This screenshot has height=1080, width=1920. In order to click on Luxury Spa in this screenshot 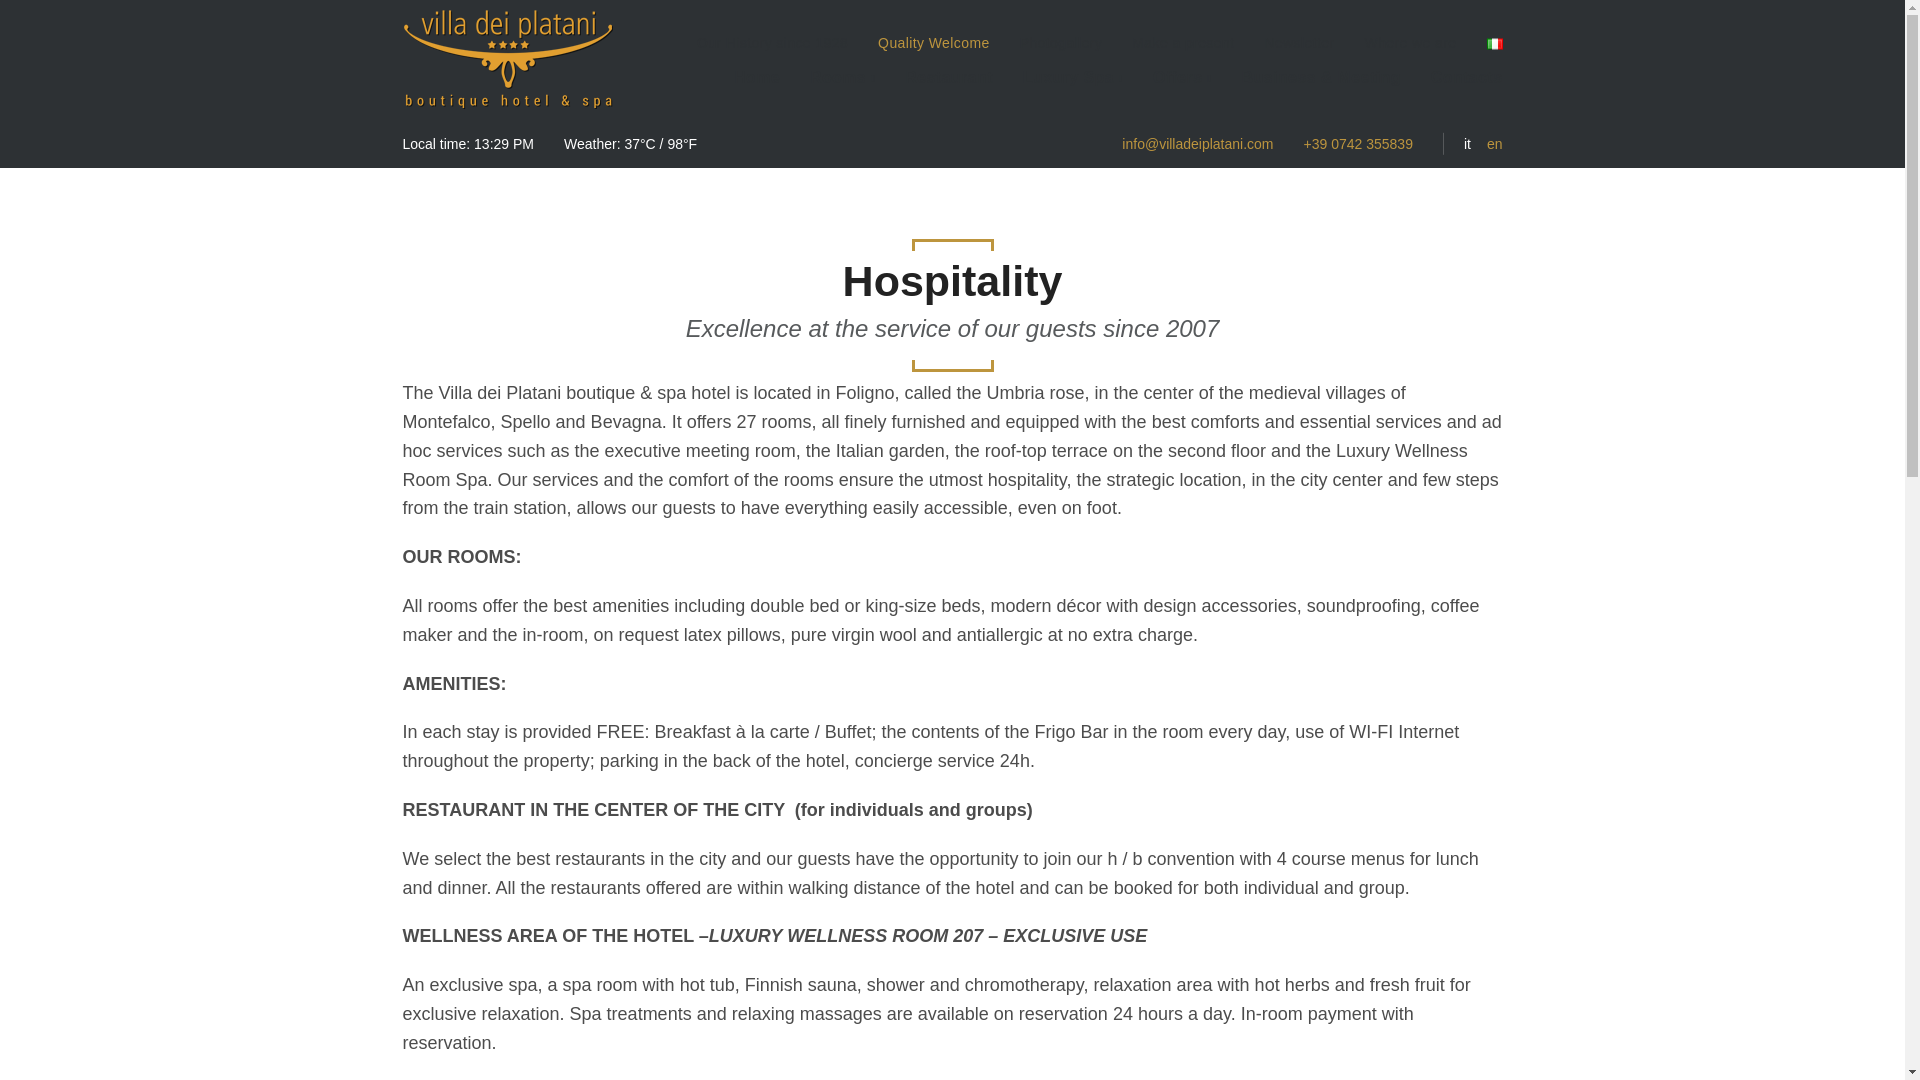, I will do `click(1073, 77)`.